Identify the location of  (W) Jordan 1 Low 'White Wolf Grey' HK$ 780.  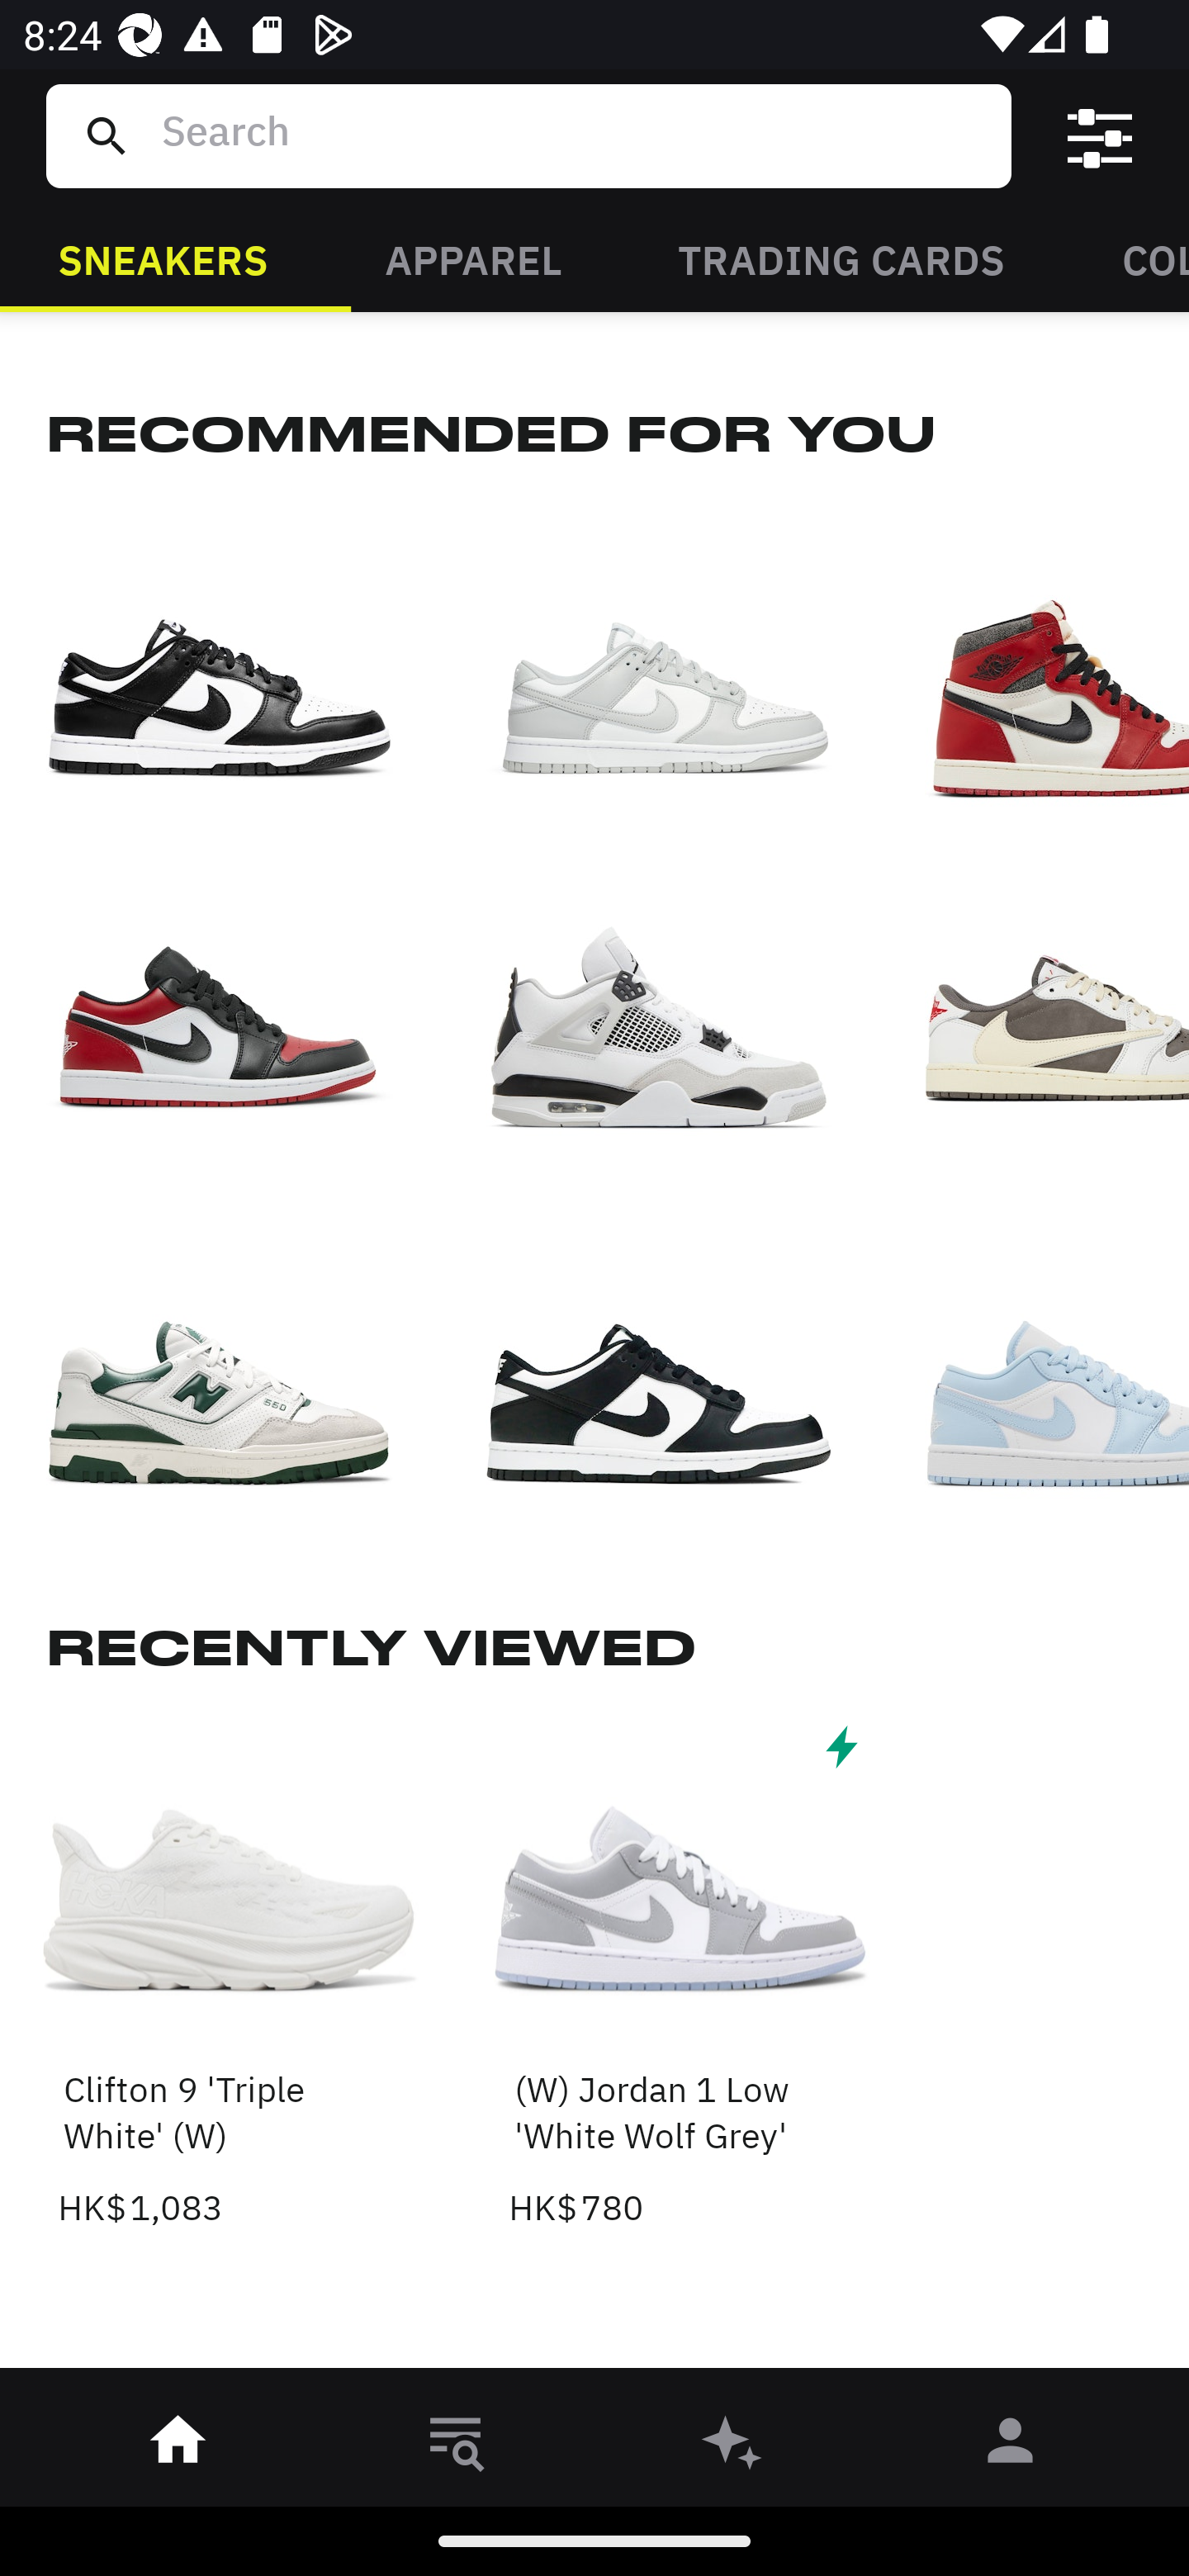
(682, 1974).